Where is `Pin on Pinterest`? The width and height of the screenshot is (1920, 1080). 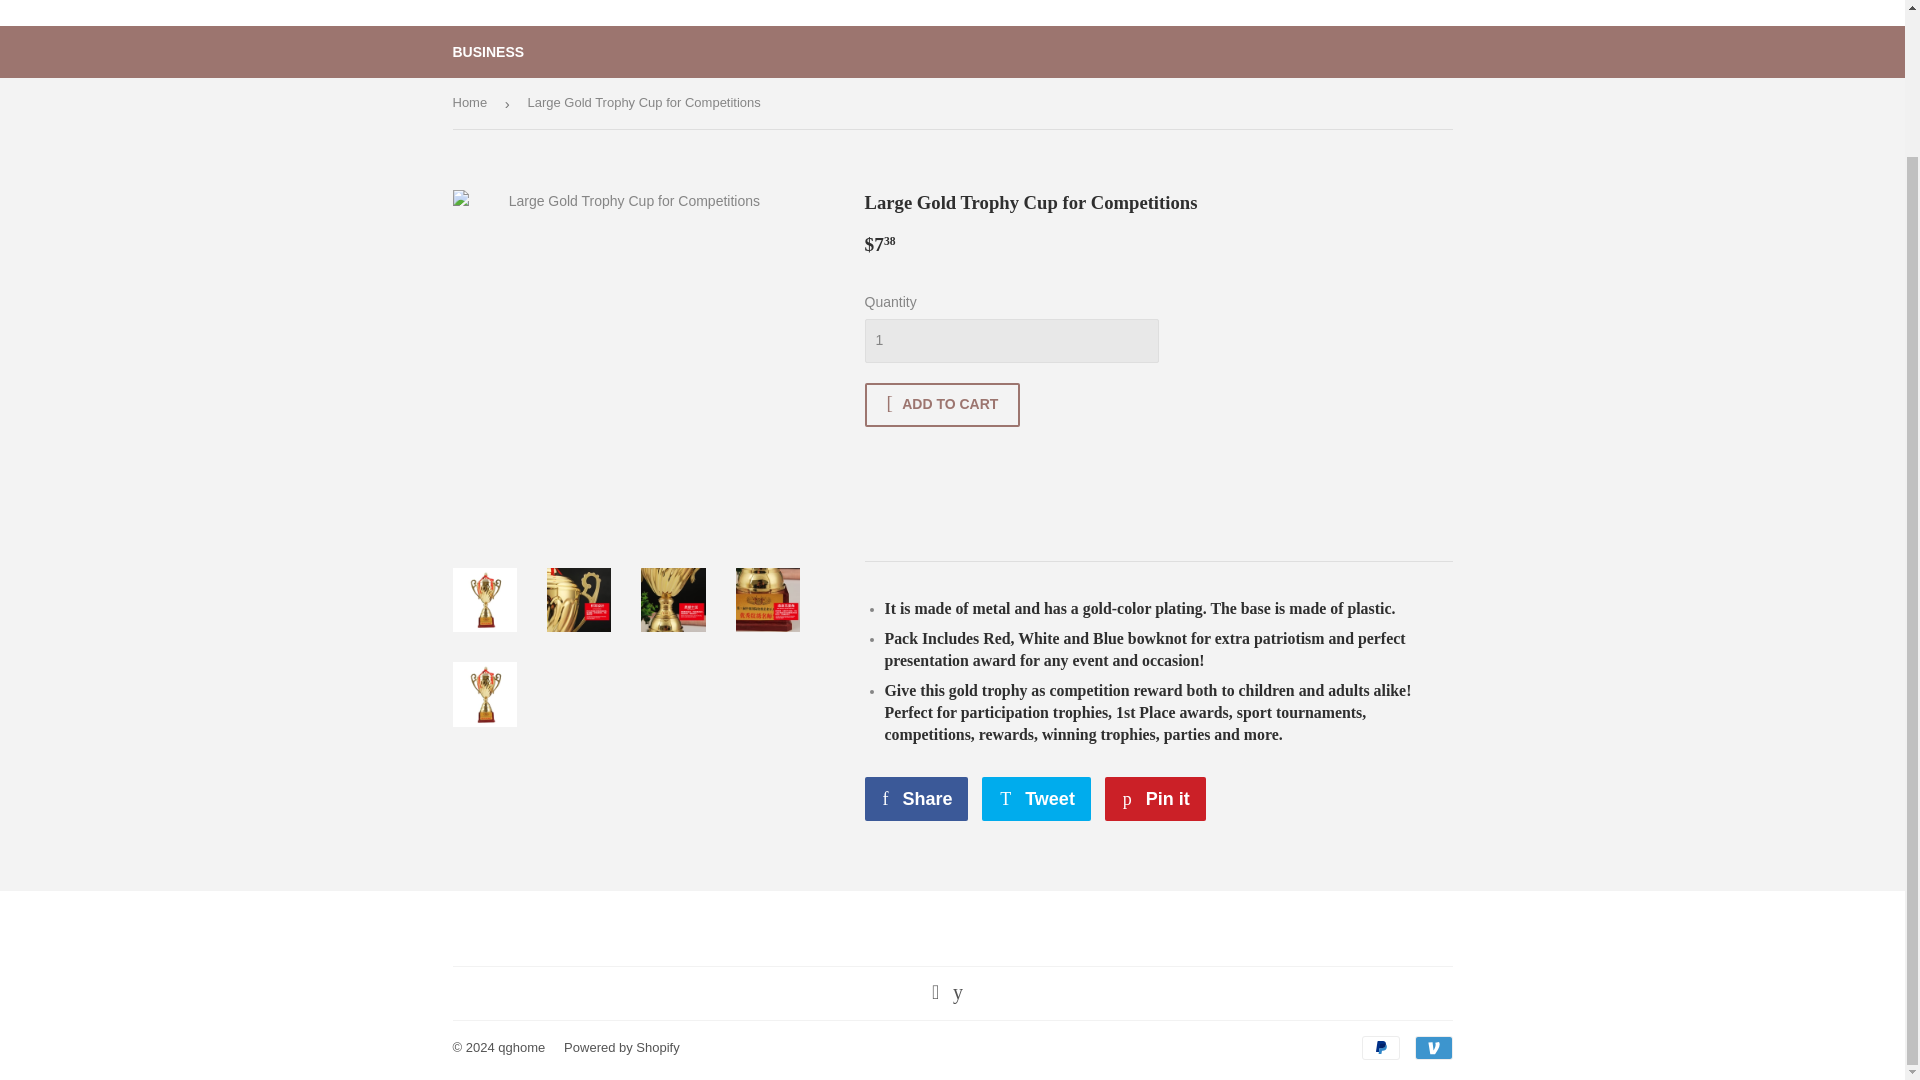 Pin on Pinterest is located at coordinates (1010, 340).